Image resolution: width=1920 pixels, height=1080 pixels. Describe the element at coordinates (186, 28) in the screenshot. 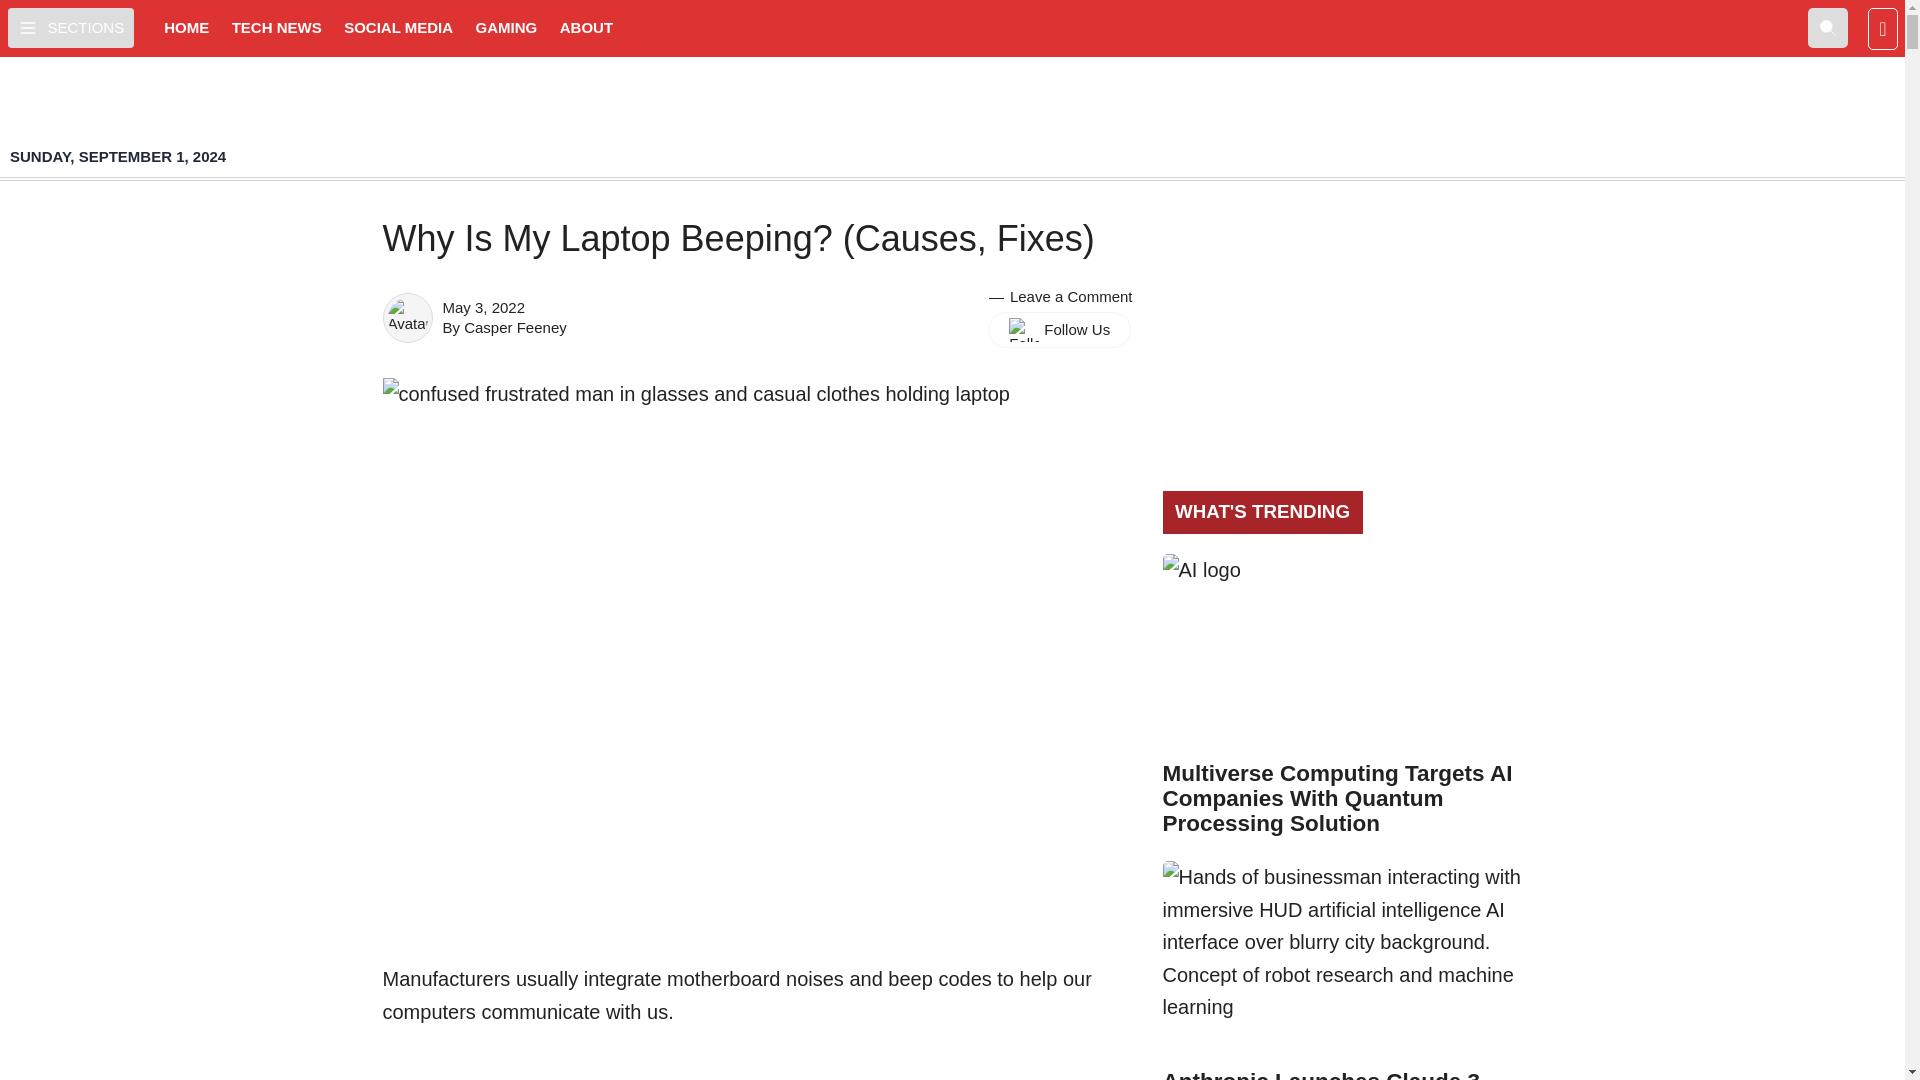

I see `HOME` at that location.